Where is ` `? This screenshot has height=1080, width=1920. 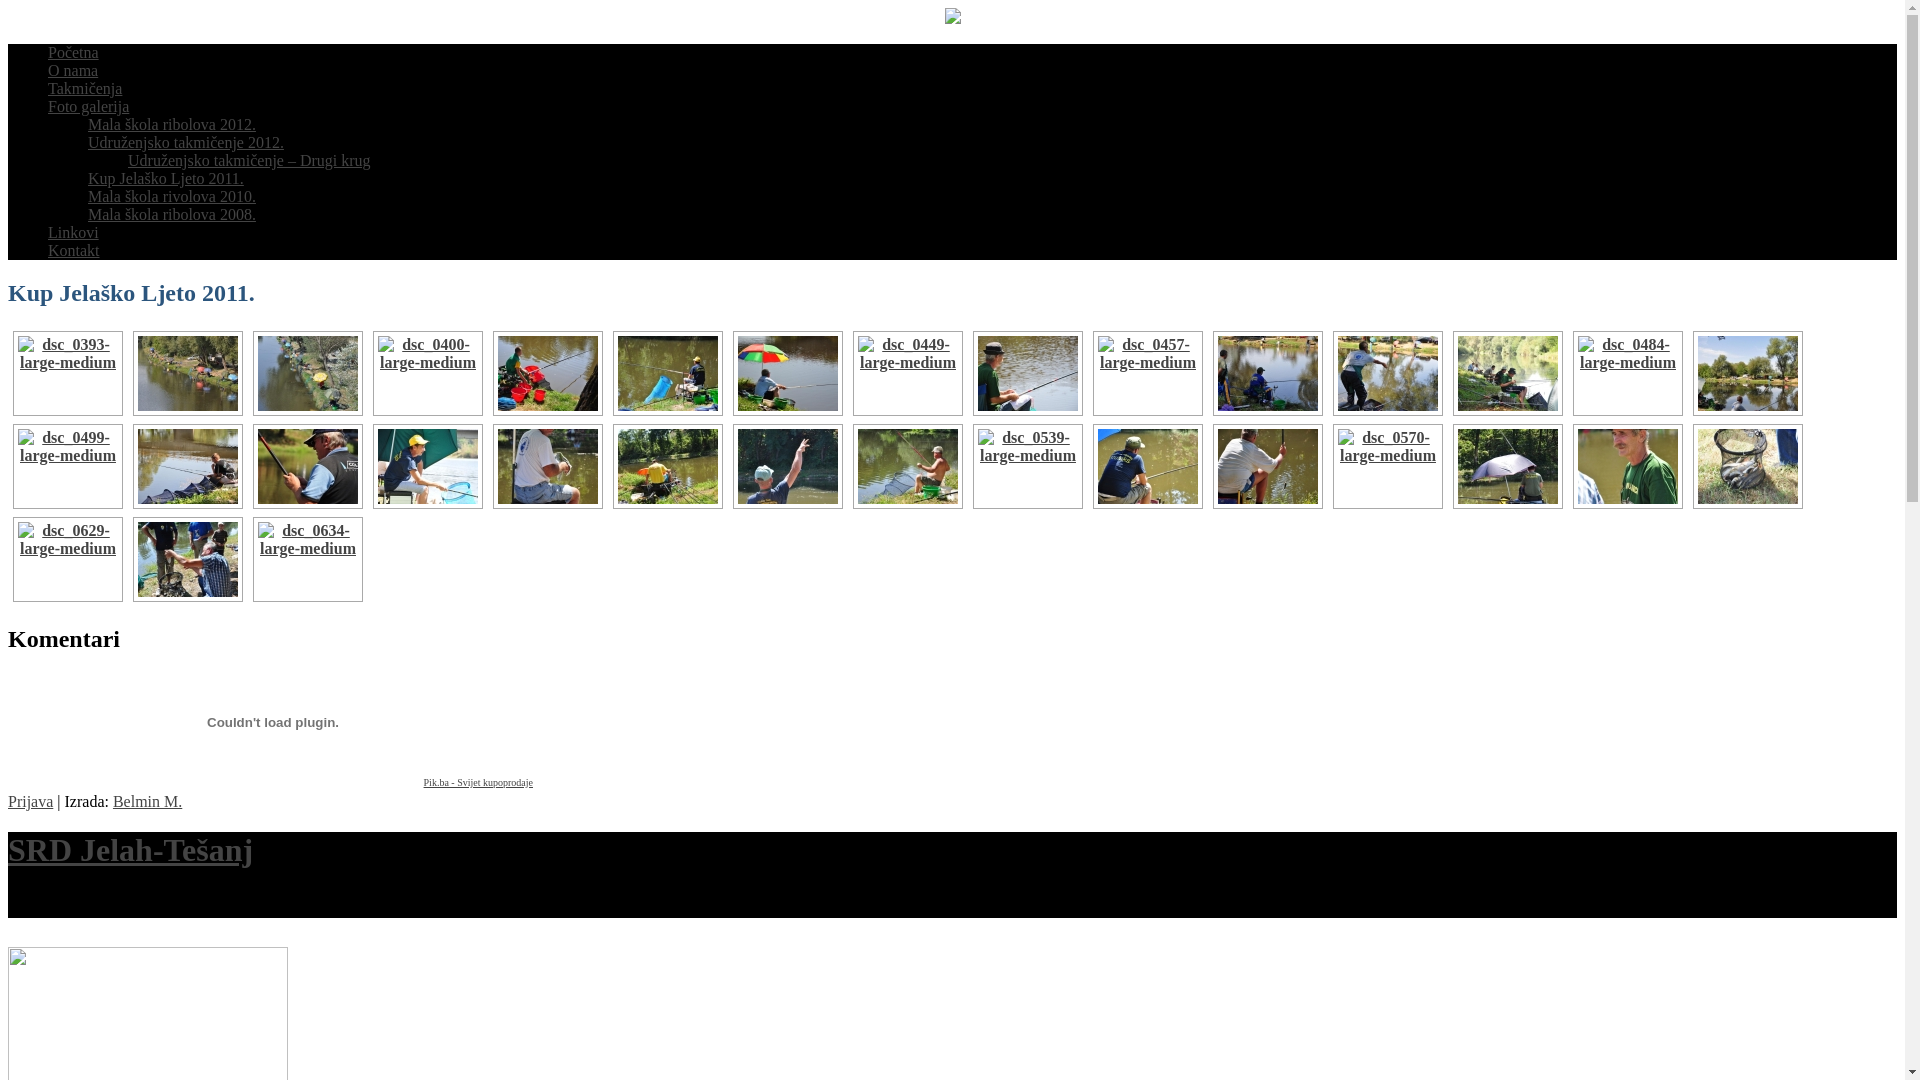   is located at coordinates (65, 374).